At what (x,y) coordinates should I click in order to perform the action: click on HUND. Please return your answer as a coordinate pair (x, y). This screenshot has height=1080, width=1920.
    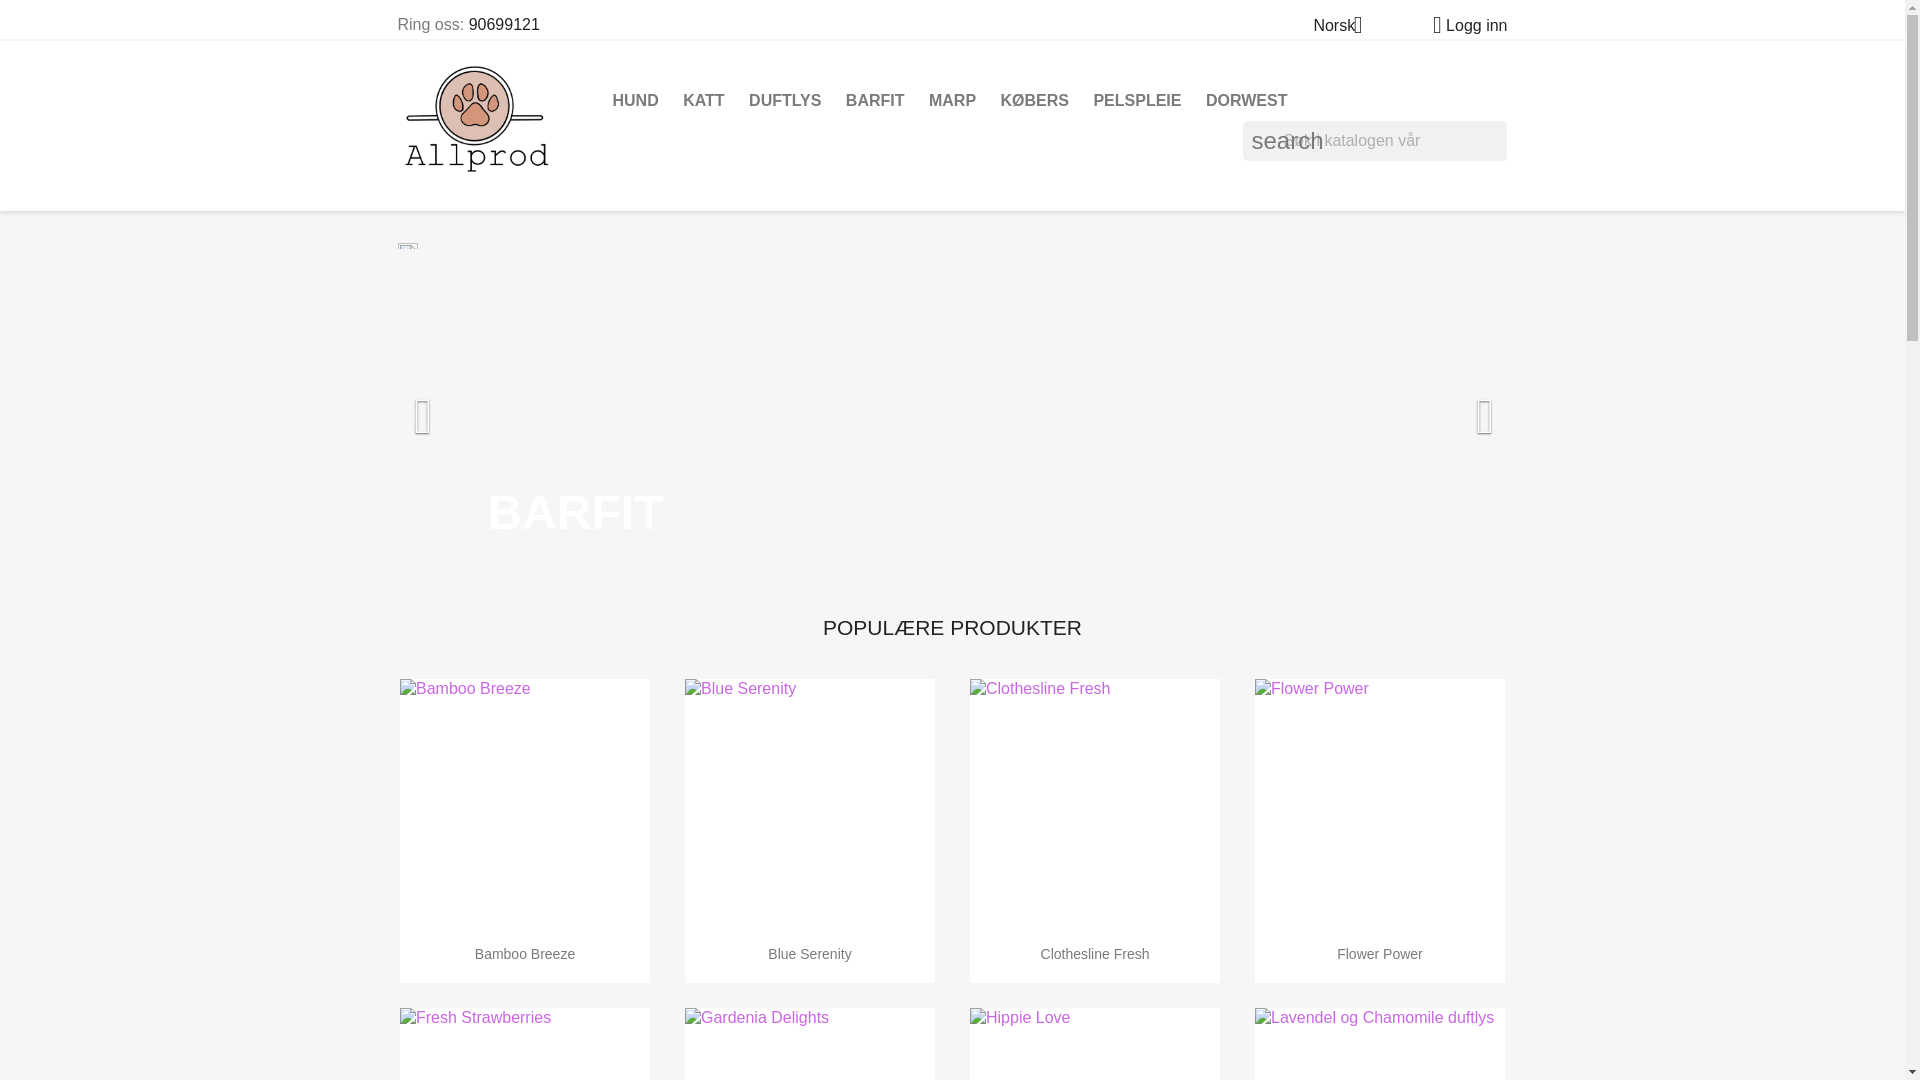
    Looking at the image, I should click on (635, 100).